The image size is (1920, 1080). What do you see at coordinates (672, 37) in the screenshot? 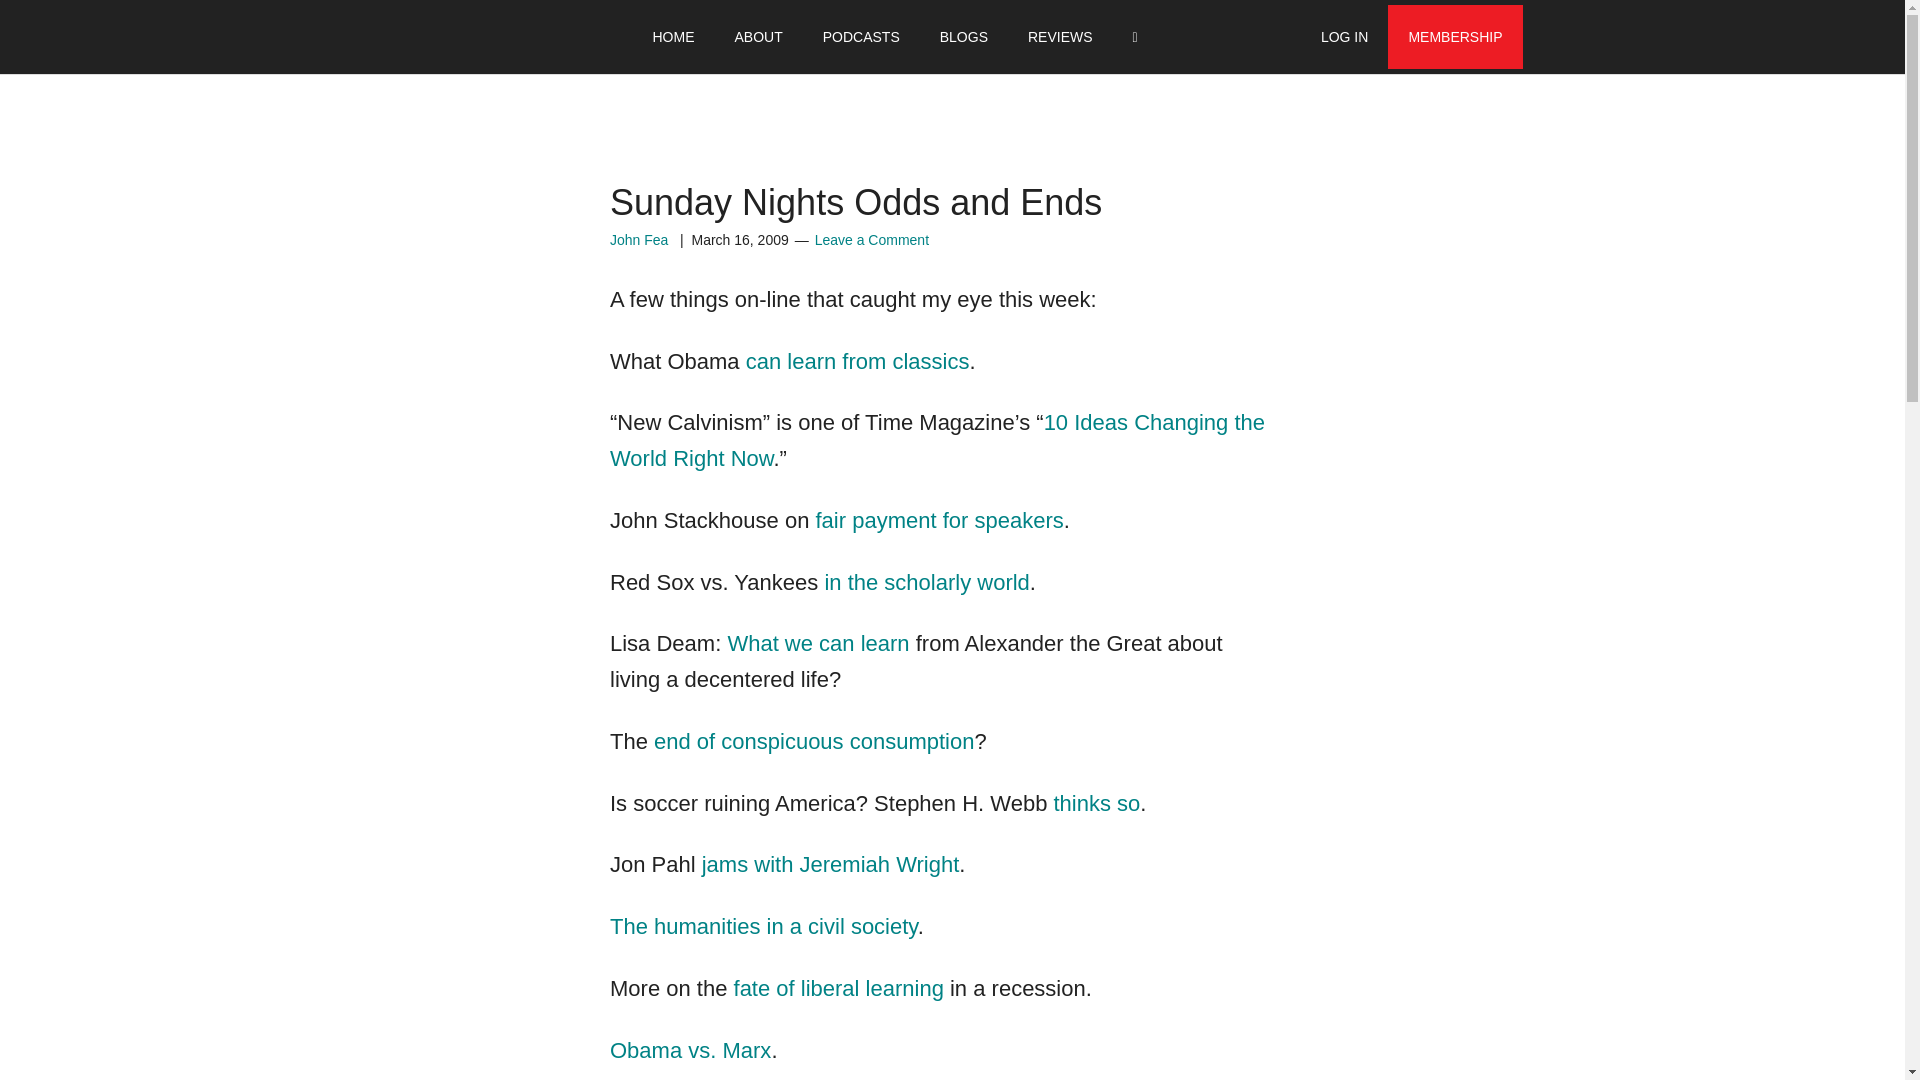
I see `HOME` at bounding box center [672, 37].